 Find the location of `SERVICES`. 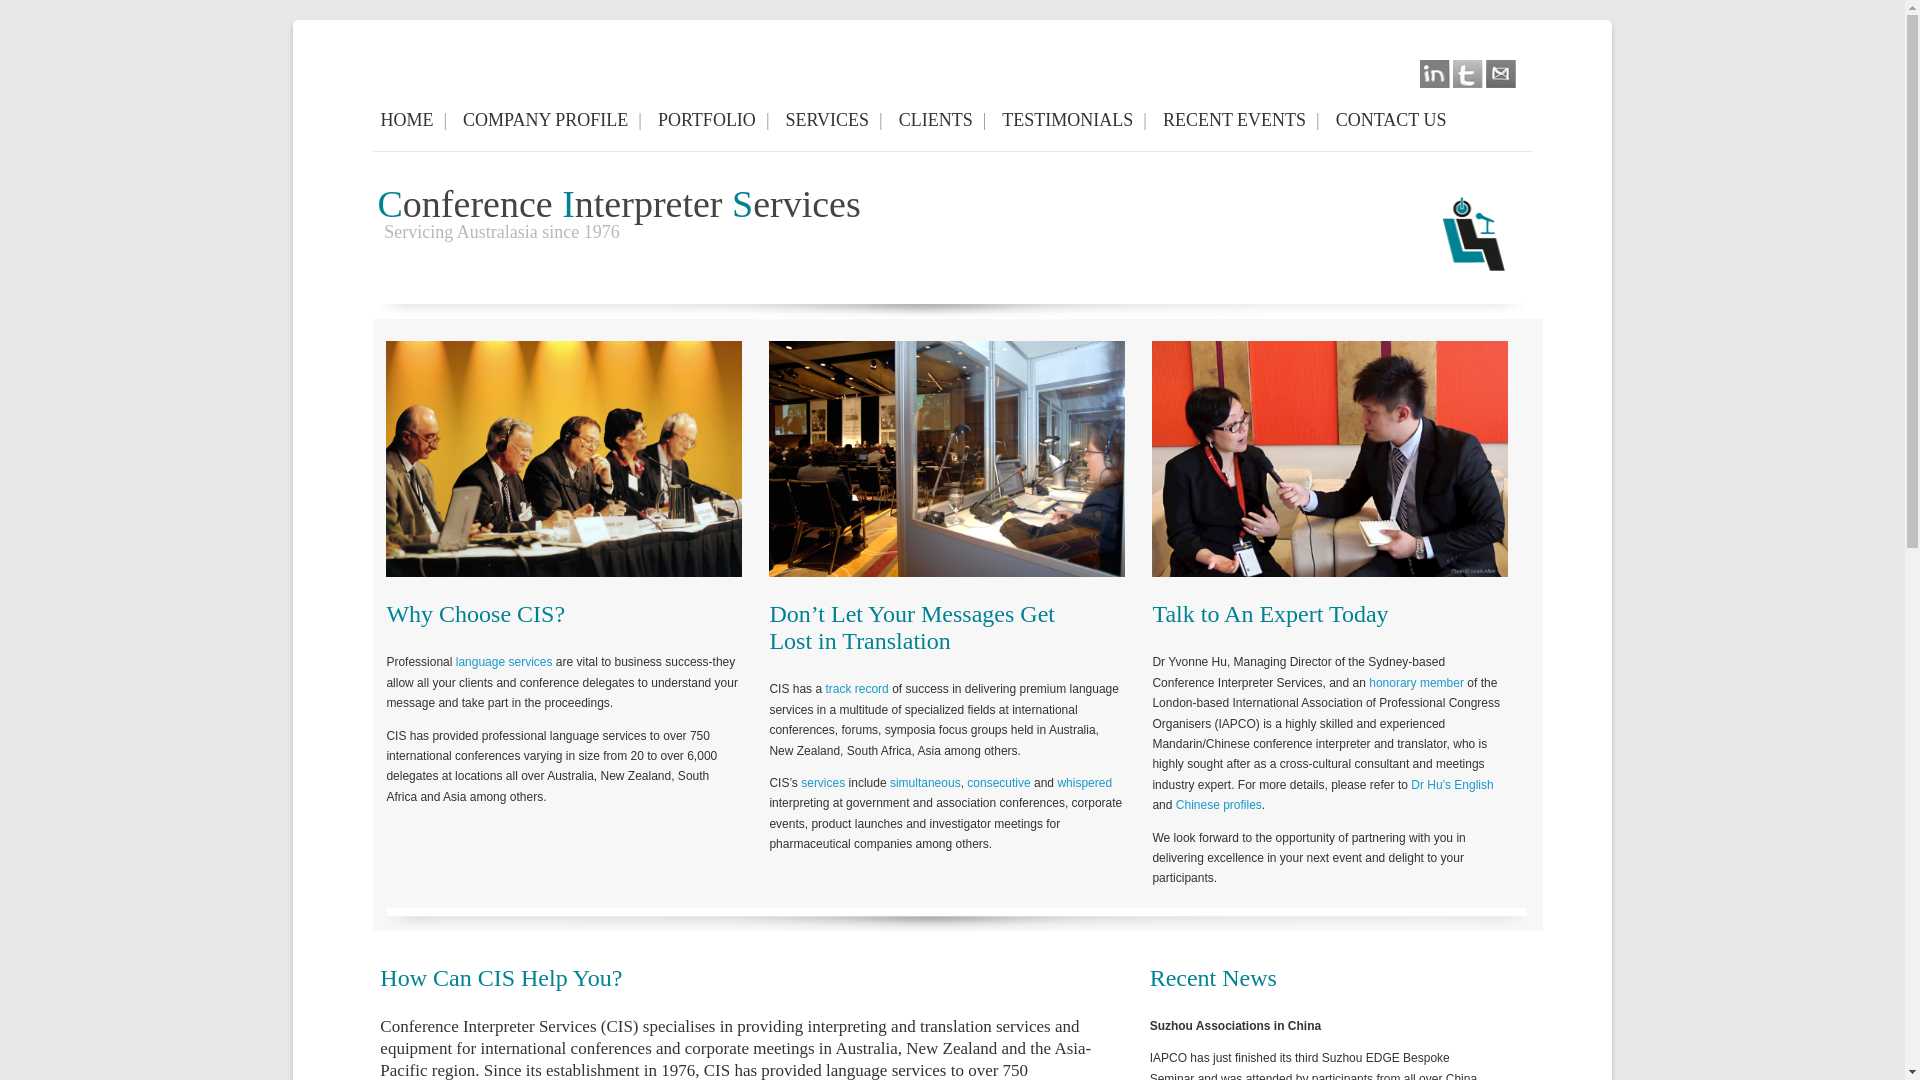

SERVICES is located at coordinates (834, 120).